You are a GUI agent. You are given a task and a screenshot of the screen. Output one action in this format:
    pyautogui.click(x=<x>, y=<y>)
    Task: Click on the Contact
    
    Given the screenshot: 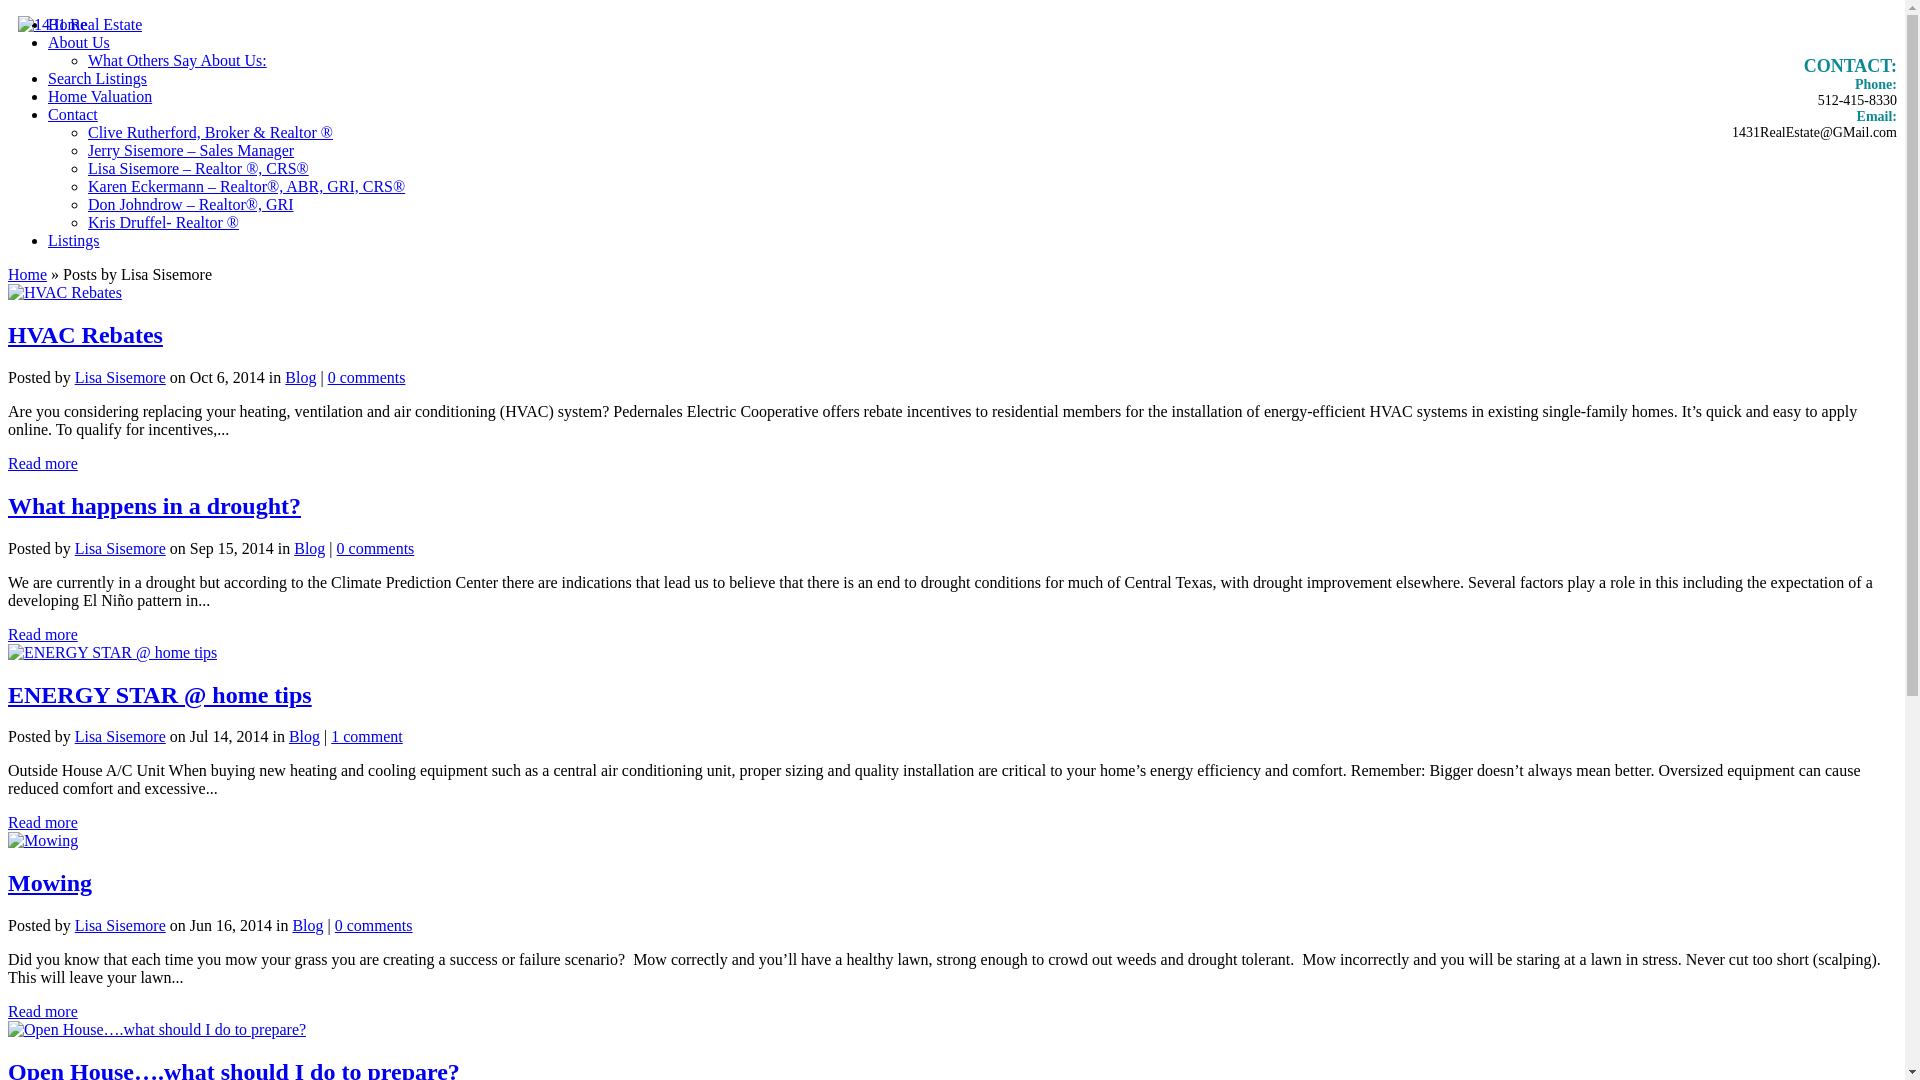 What is the action you would take?
    pyautogui.click(x=73, y=114)
    